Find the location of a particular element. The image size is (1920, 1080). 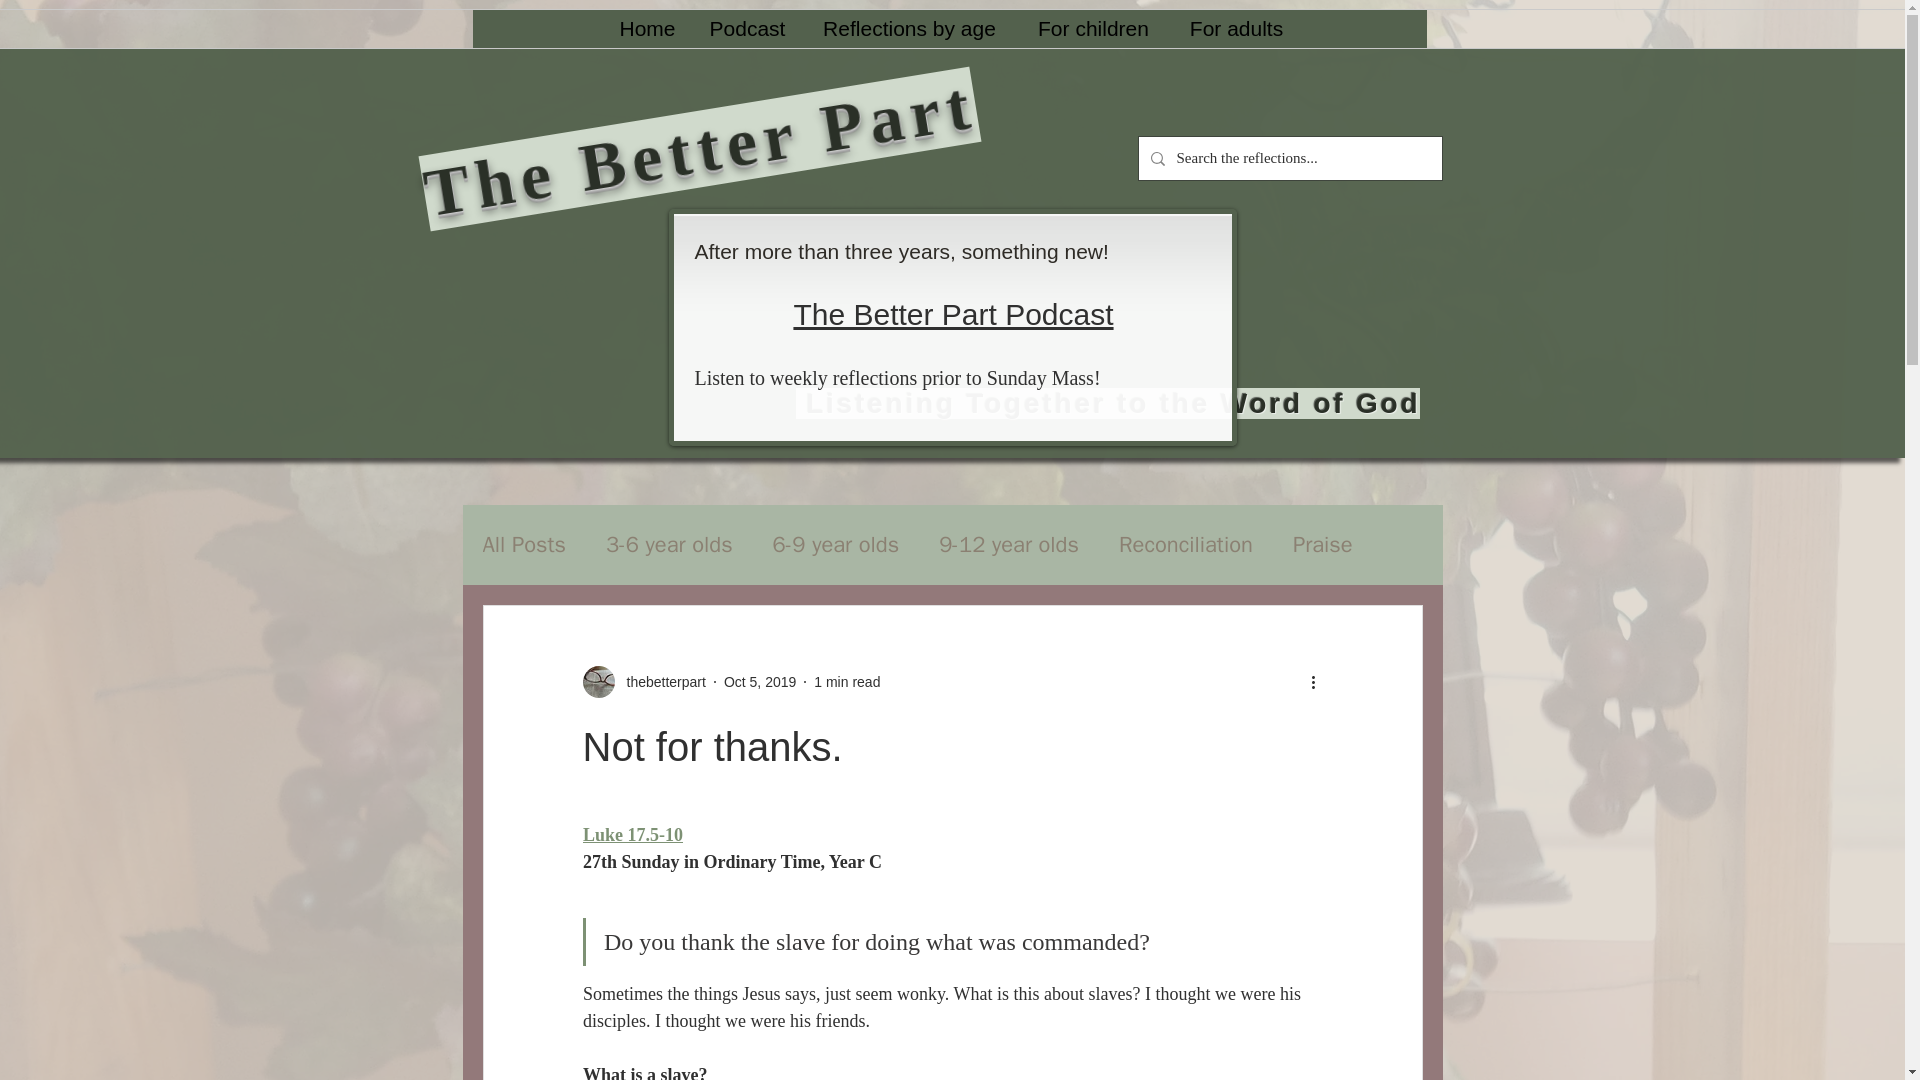

thebetterpart is located at coordinates (642, 682).